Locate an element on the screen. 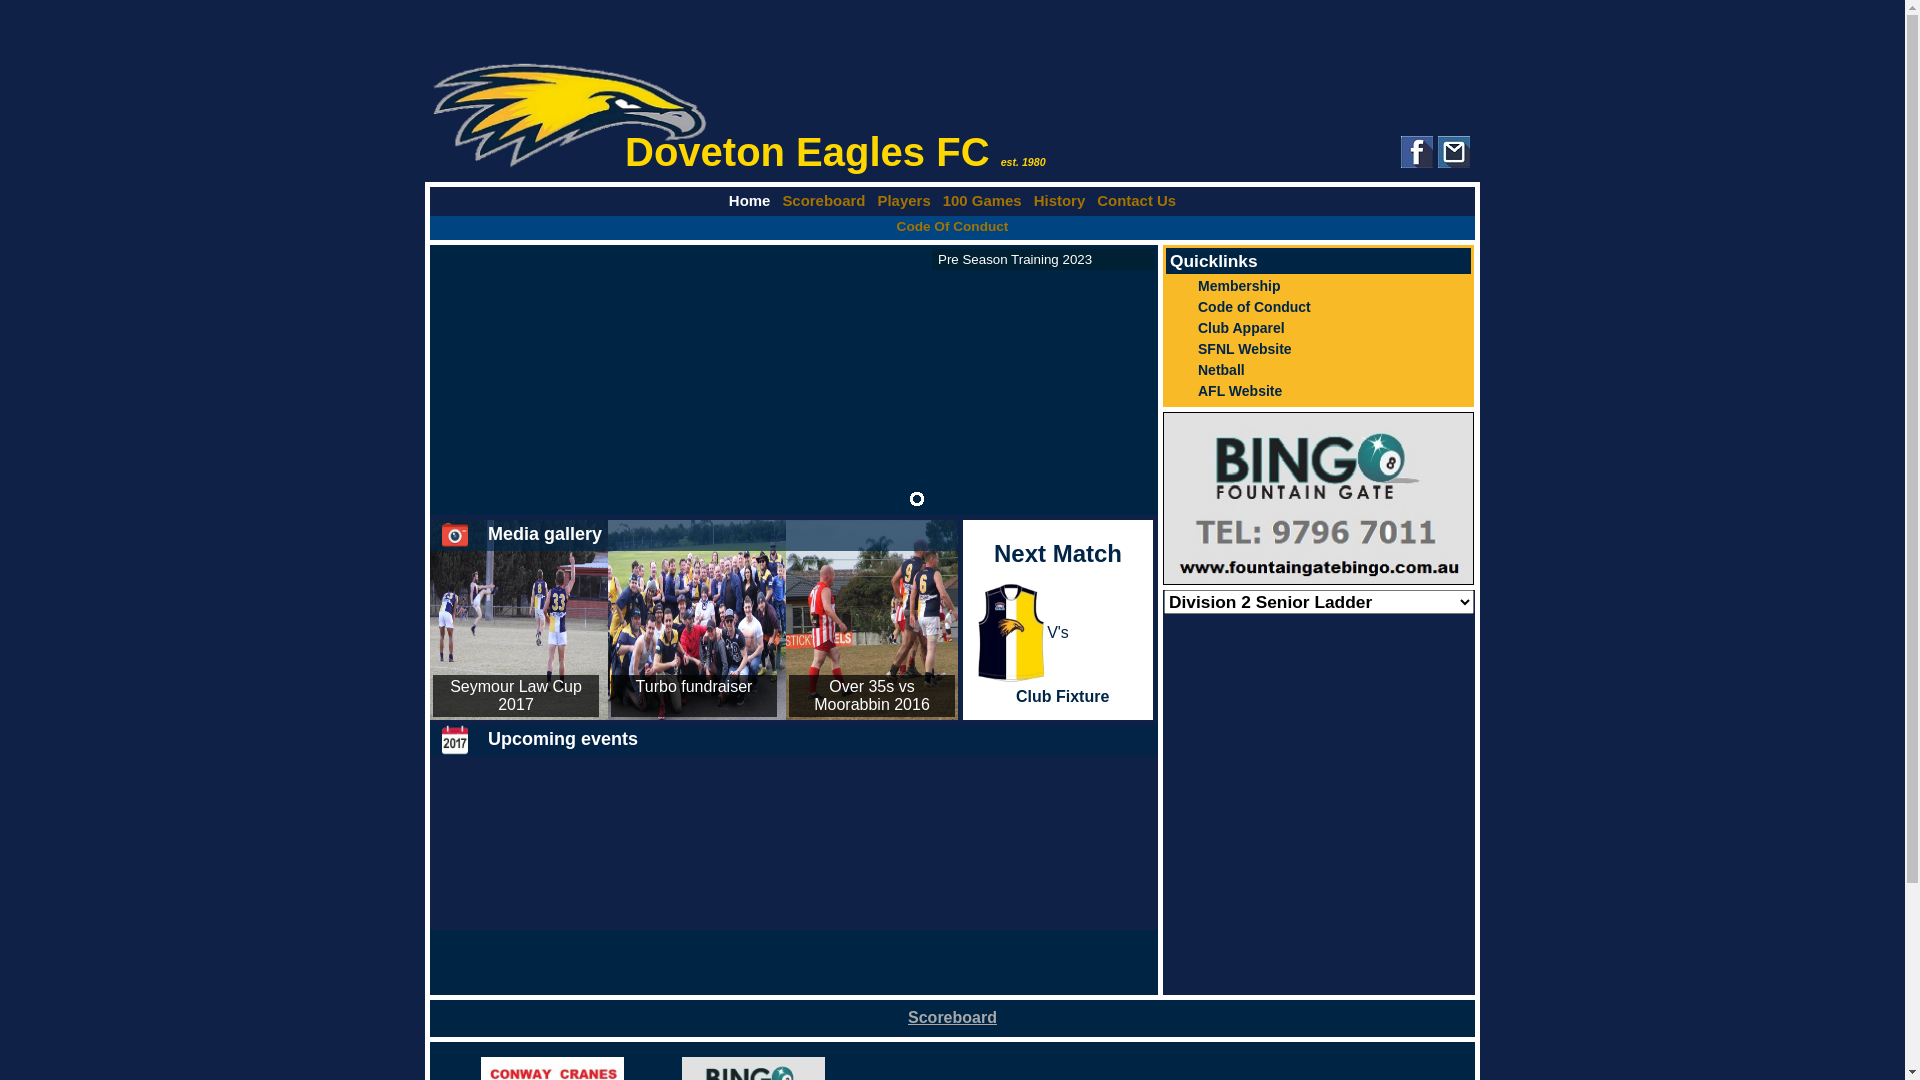 Image resolution: width=1920 pixels, height=1080 pixels. 100 Games is located at coordinates (982, 200).